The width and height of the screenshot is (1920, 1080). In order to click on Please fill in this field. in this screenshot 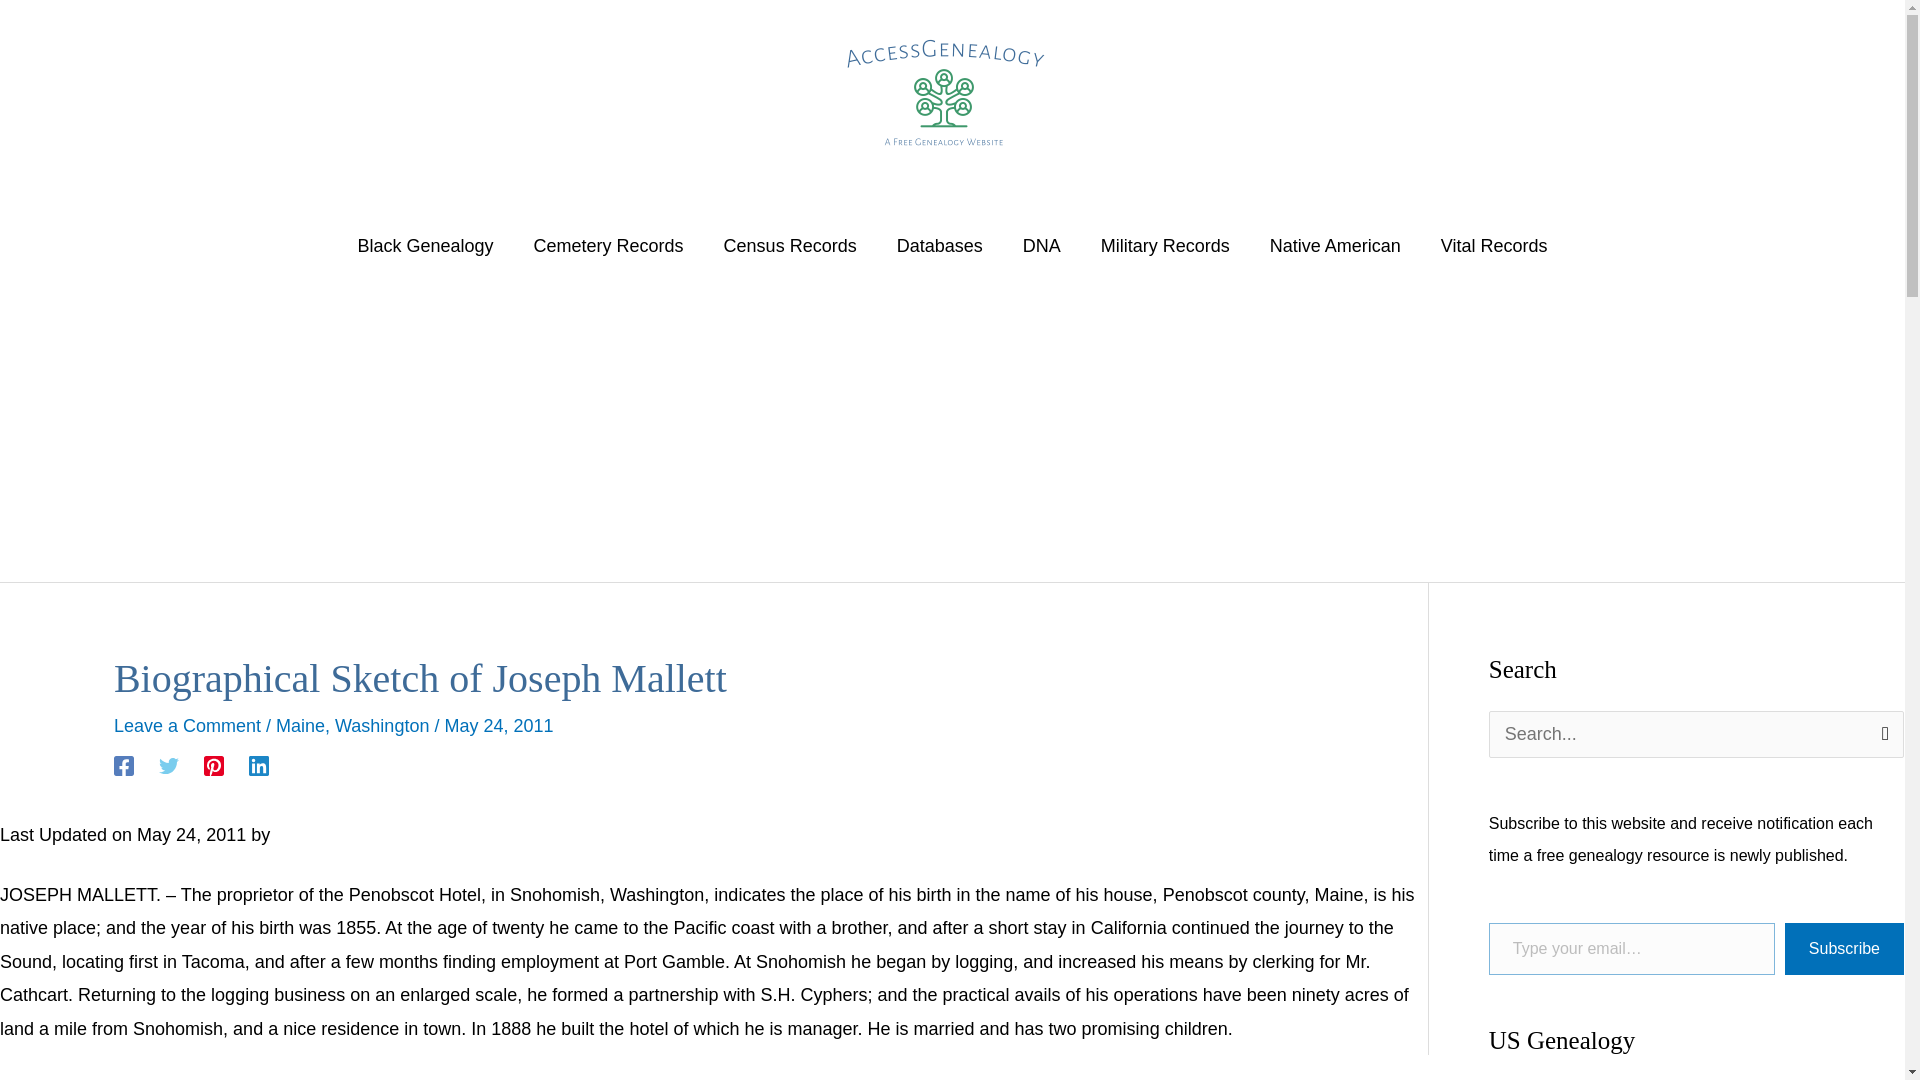, I will do `click(1632, 950)`.